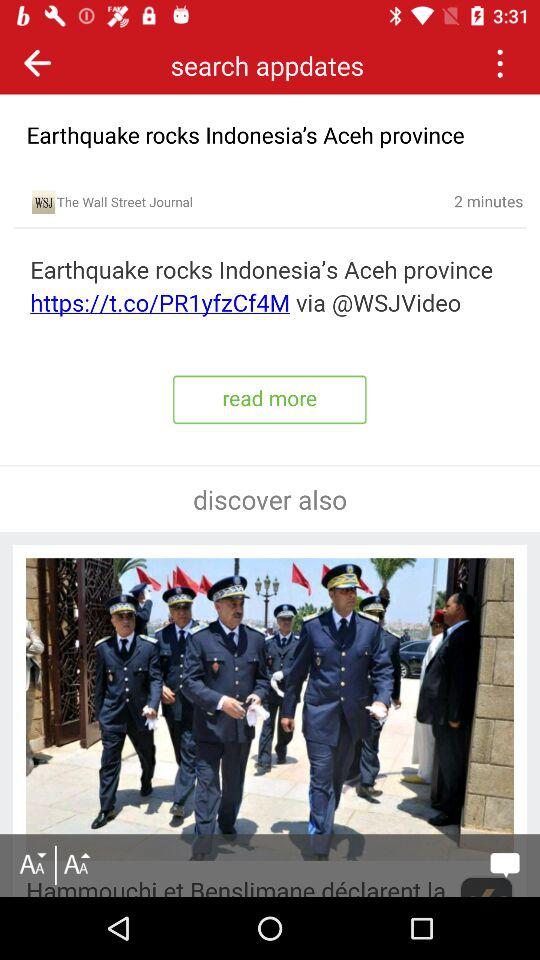  What do you see at coordinates (500, 62) in the screenshot?
I see `option` at bounding box center [500, 62].